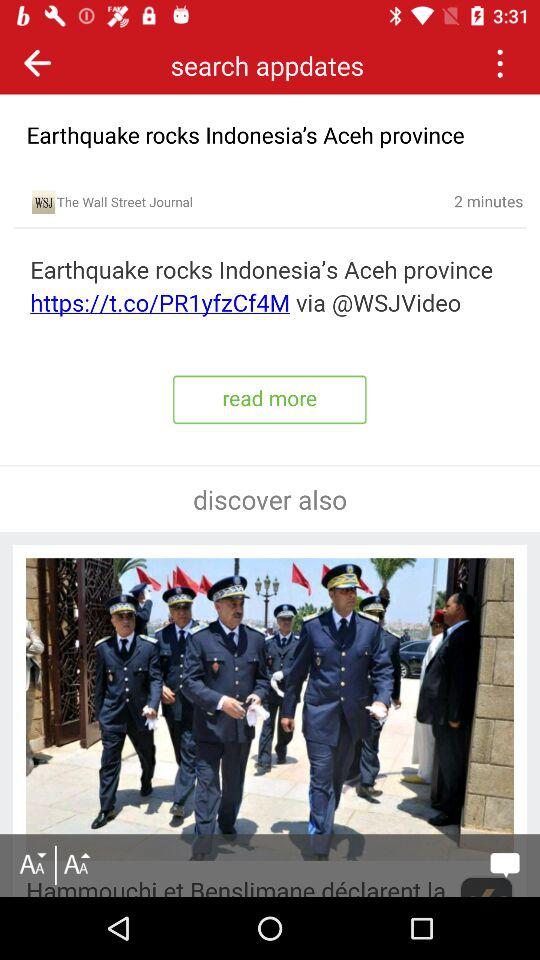  What do you see at coordinates (500, 62) in the screenshot?
I see `option` at bounding box center [500, 62].